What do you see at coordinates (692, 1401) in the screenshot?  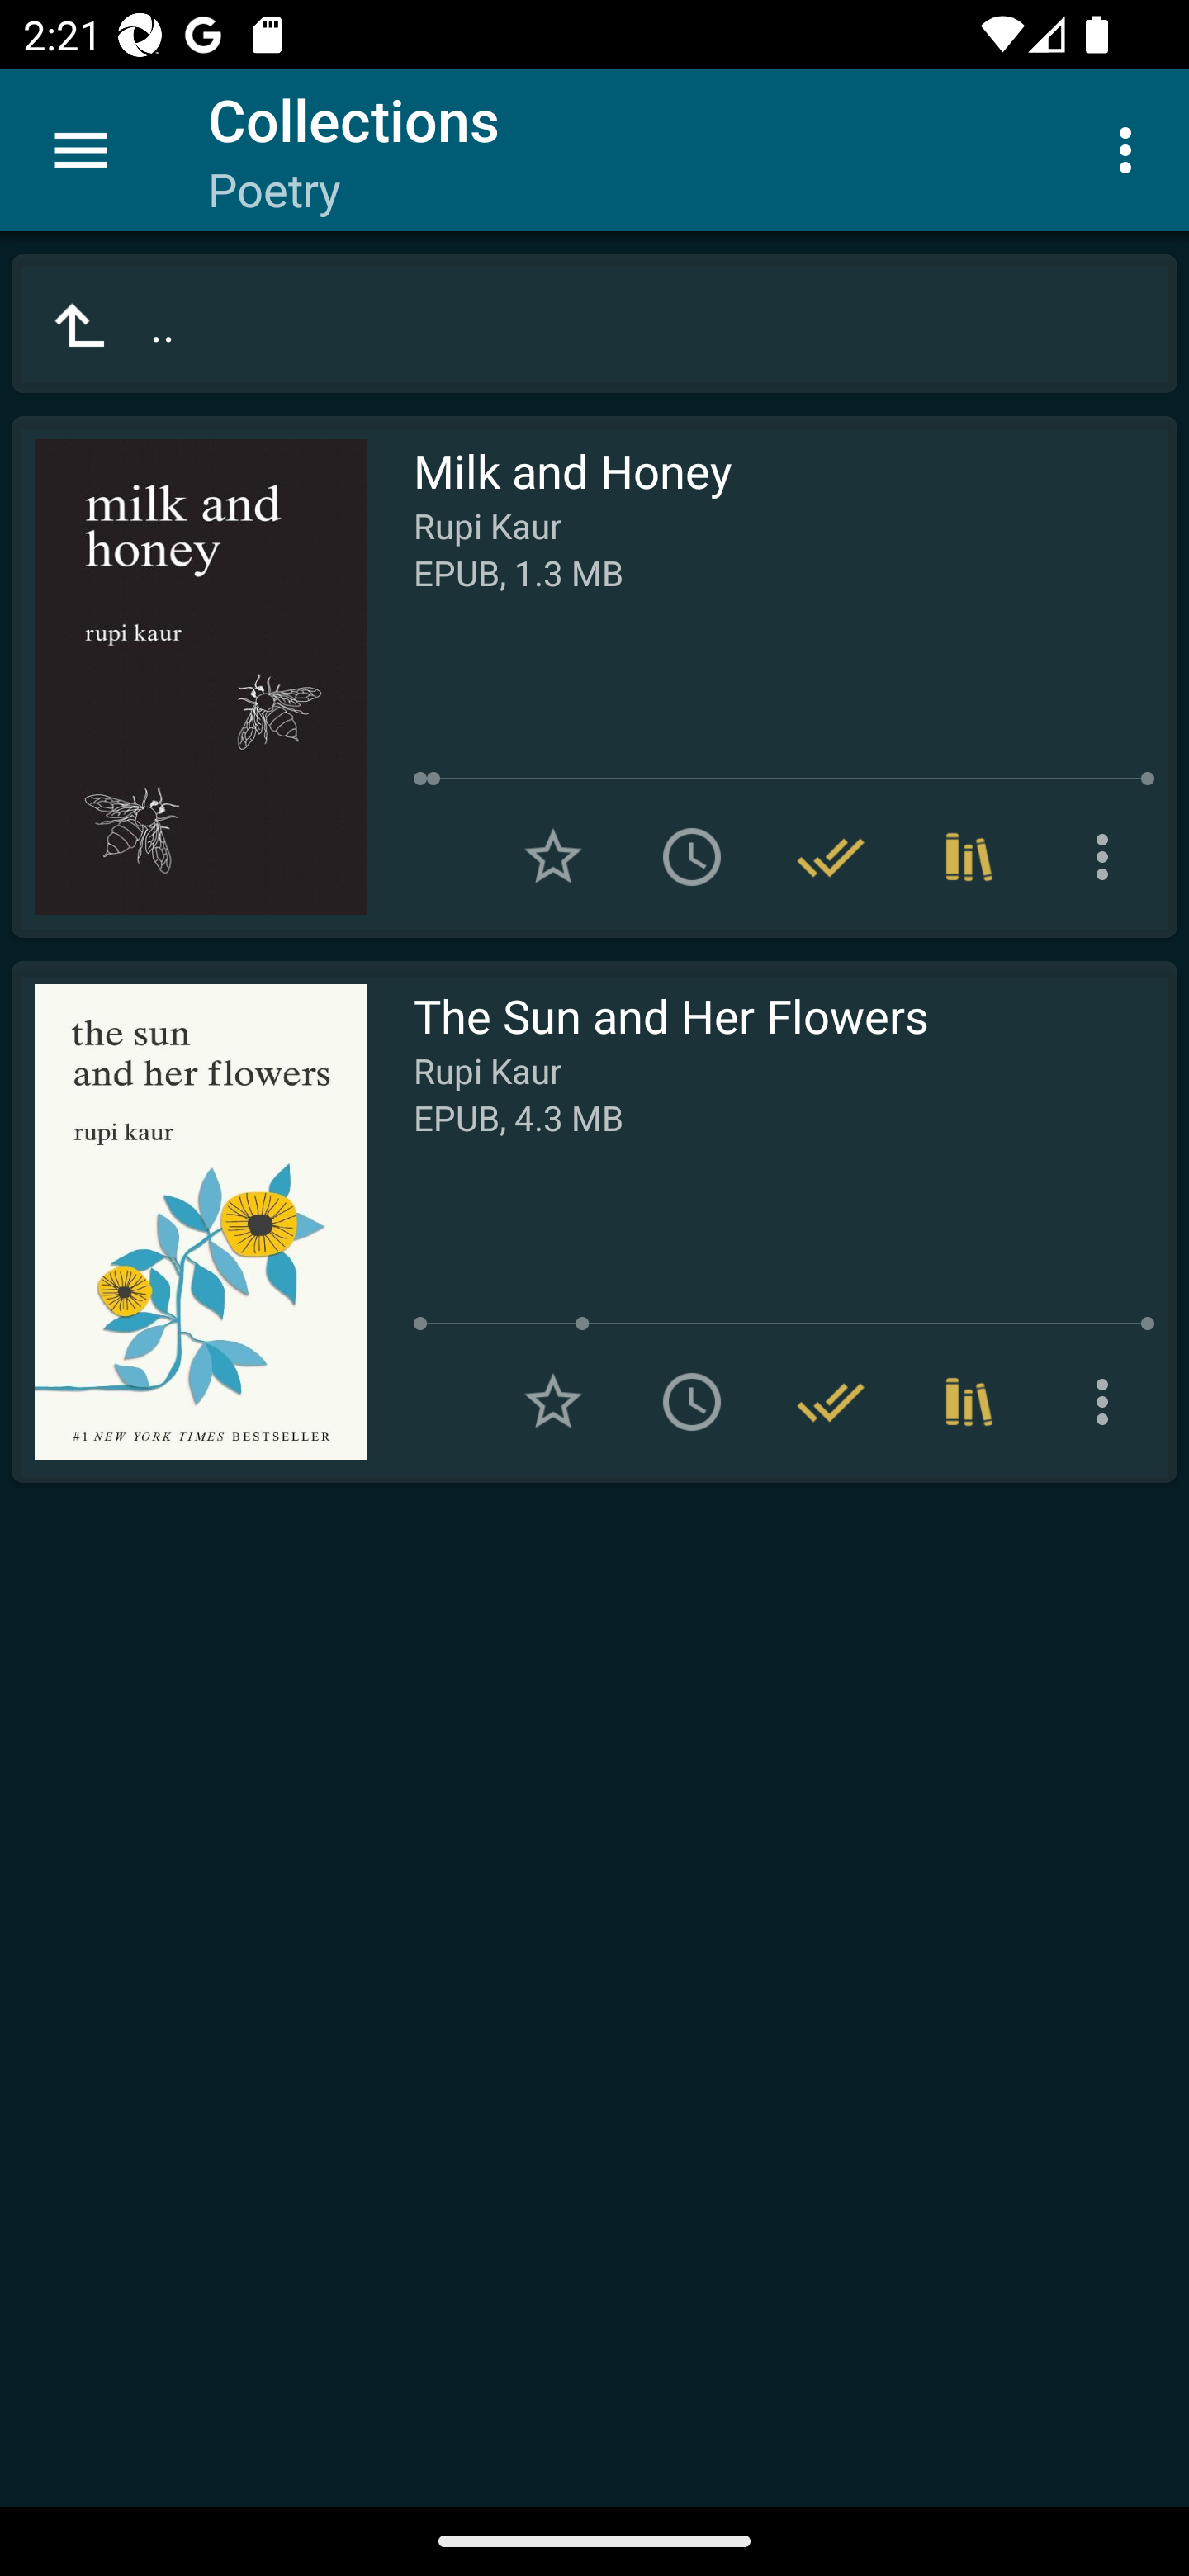 I see `Add to To read` at bounding box center [692, 1401].